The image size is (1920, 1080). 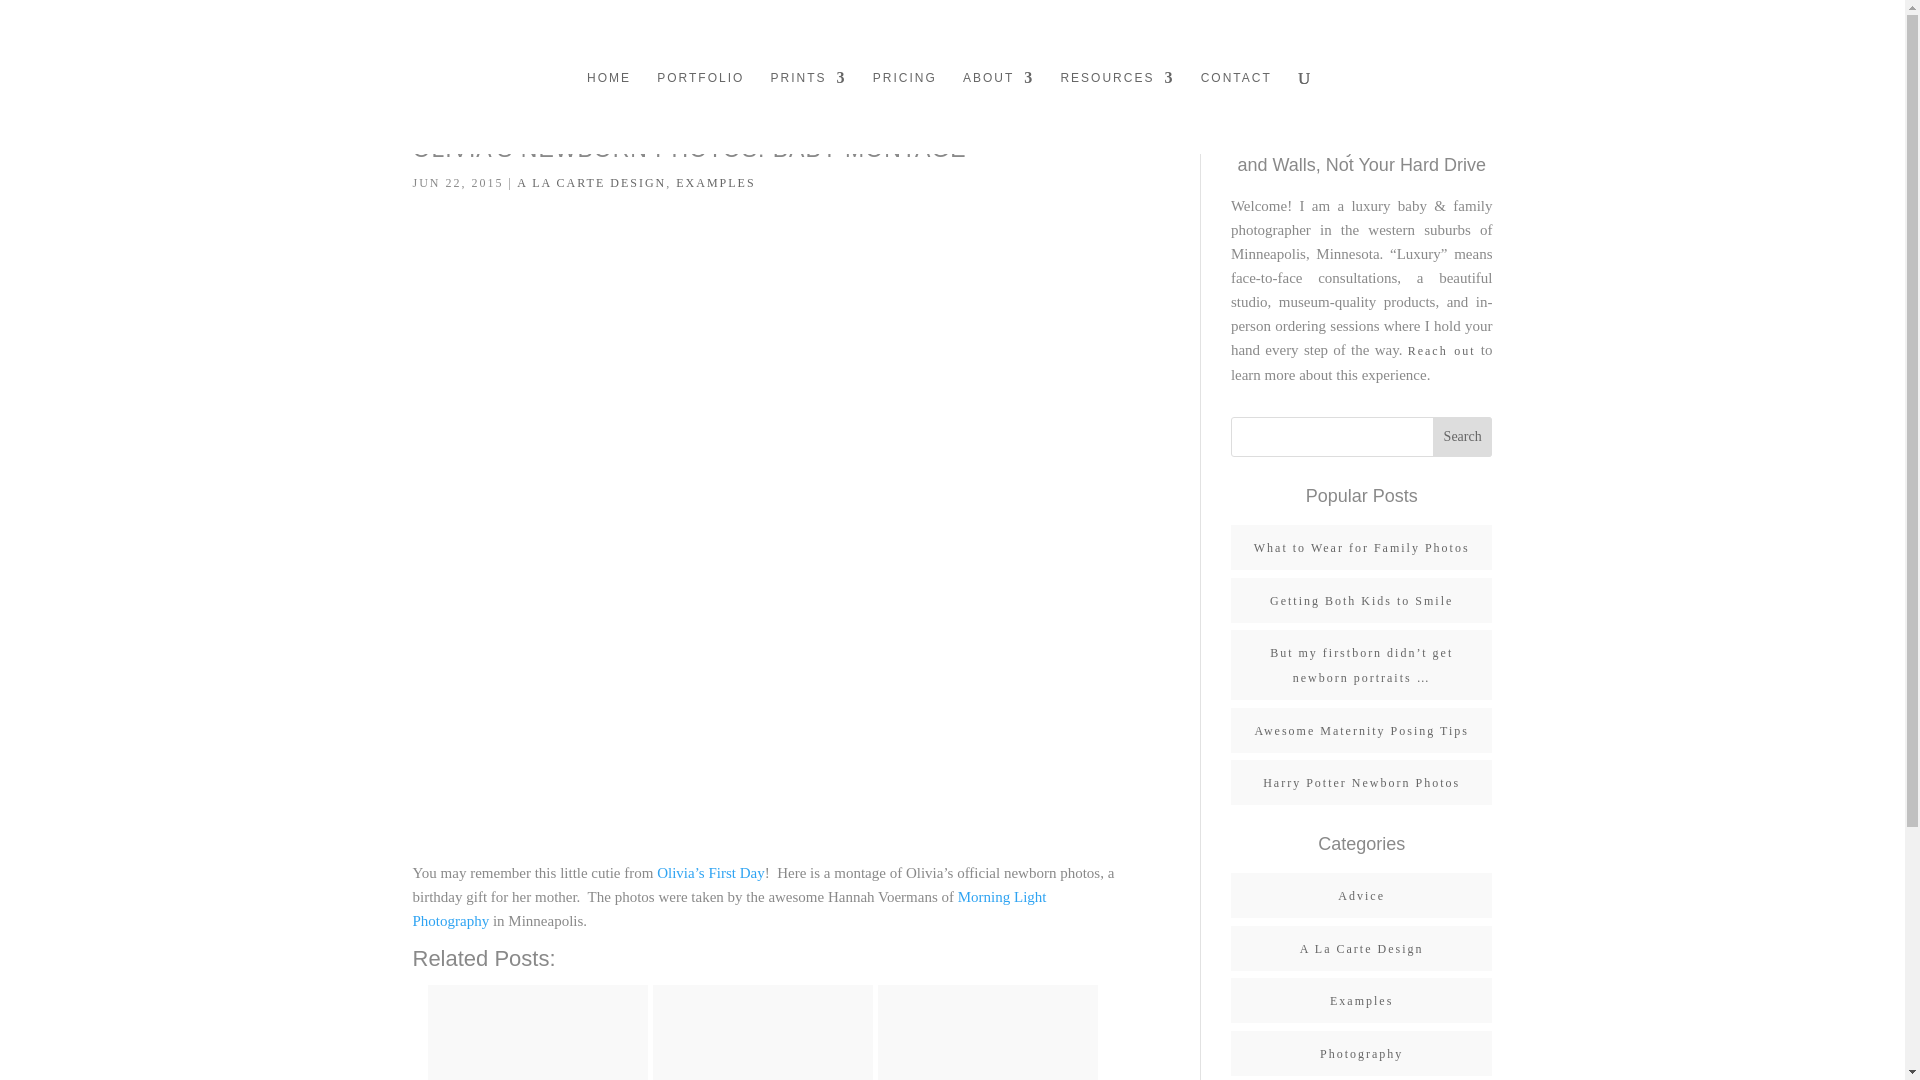 I want to click on Search, so click(x=1462, y=436).